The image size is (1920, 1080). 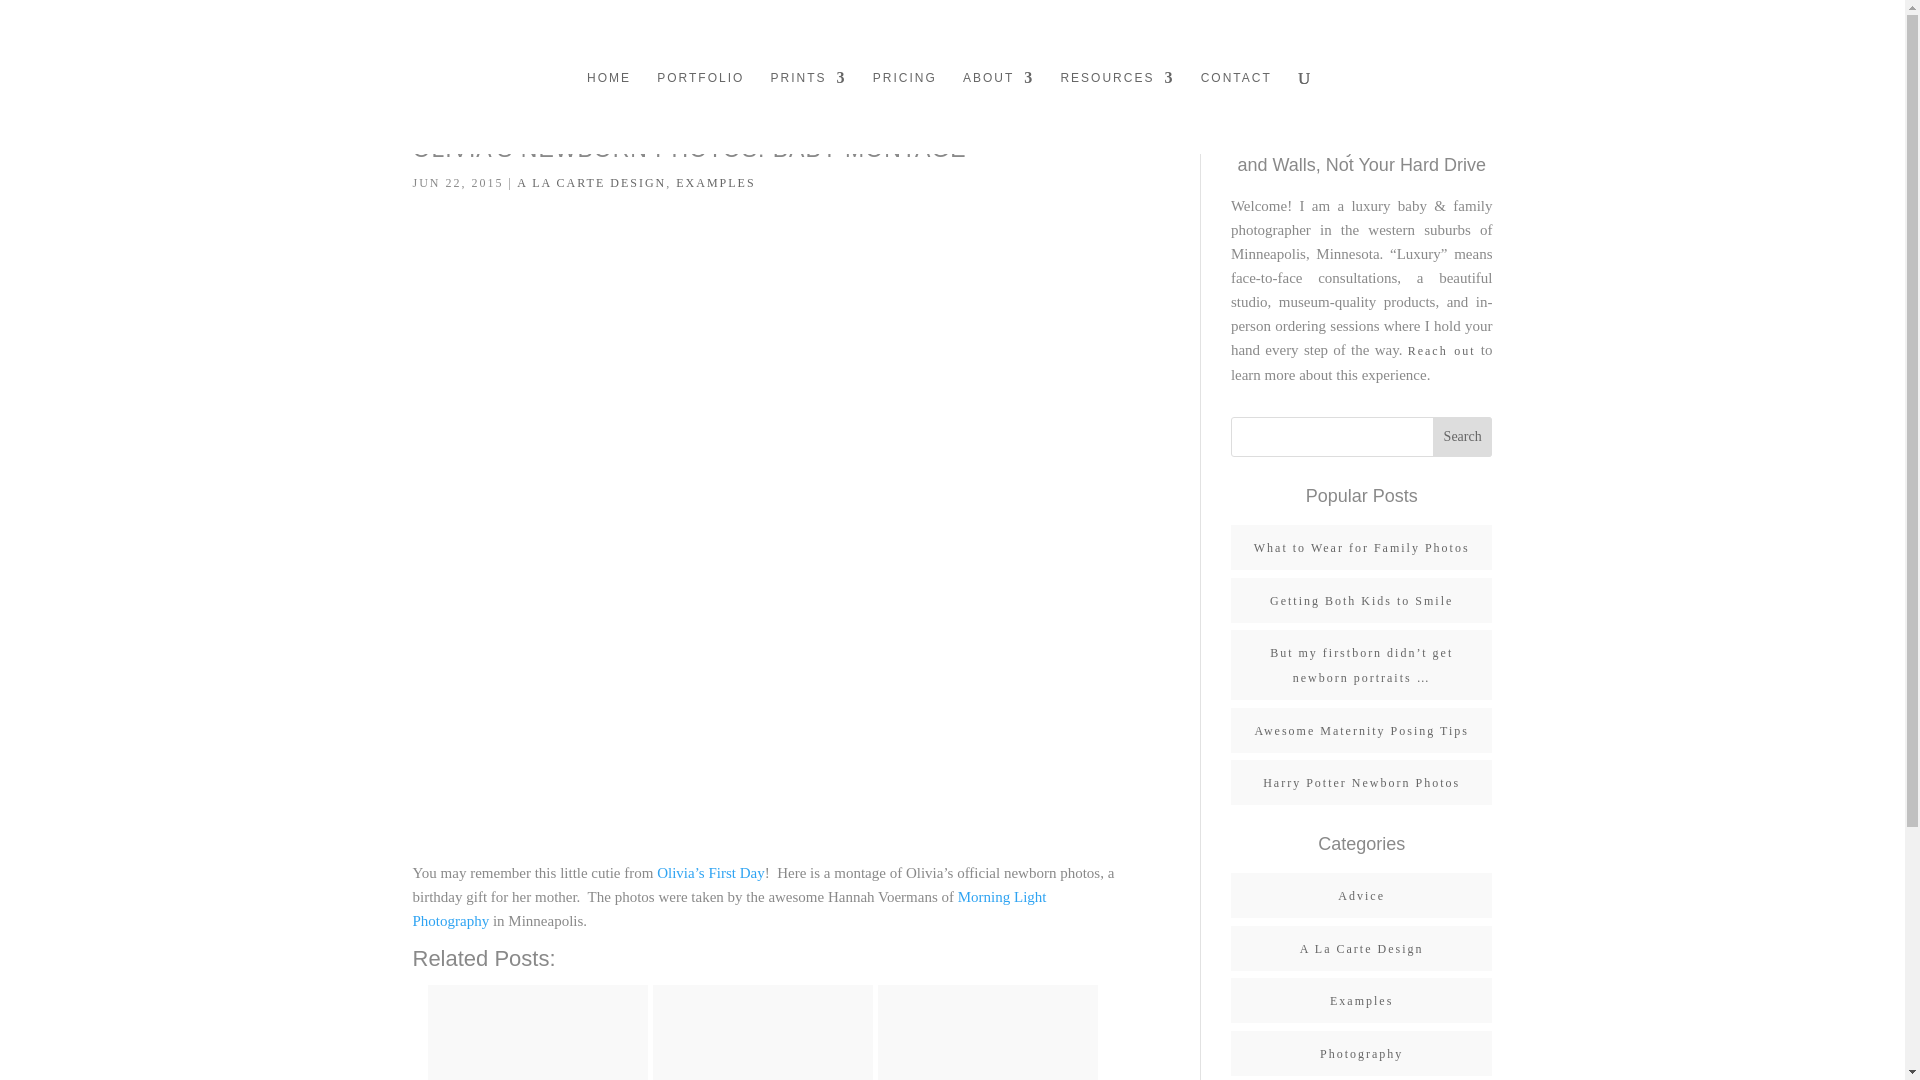 I want to click on Search, so click(x=1462, y=436).